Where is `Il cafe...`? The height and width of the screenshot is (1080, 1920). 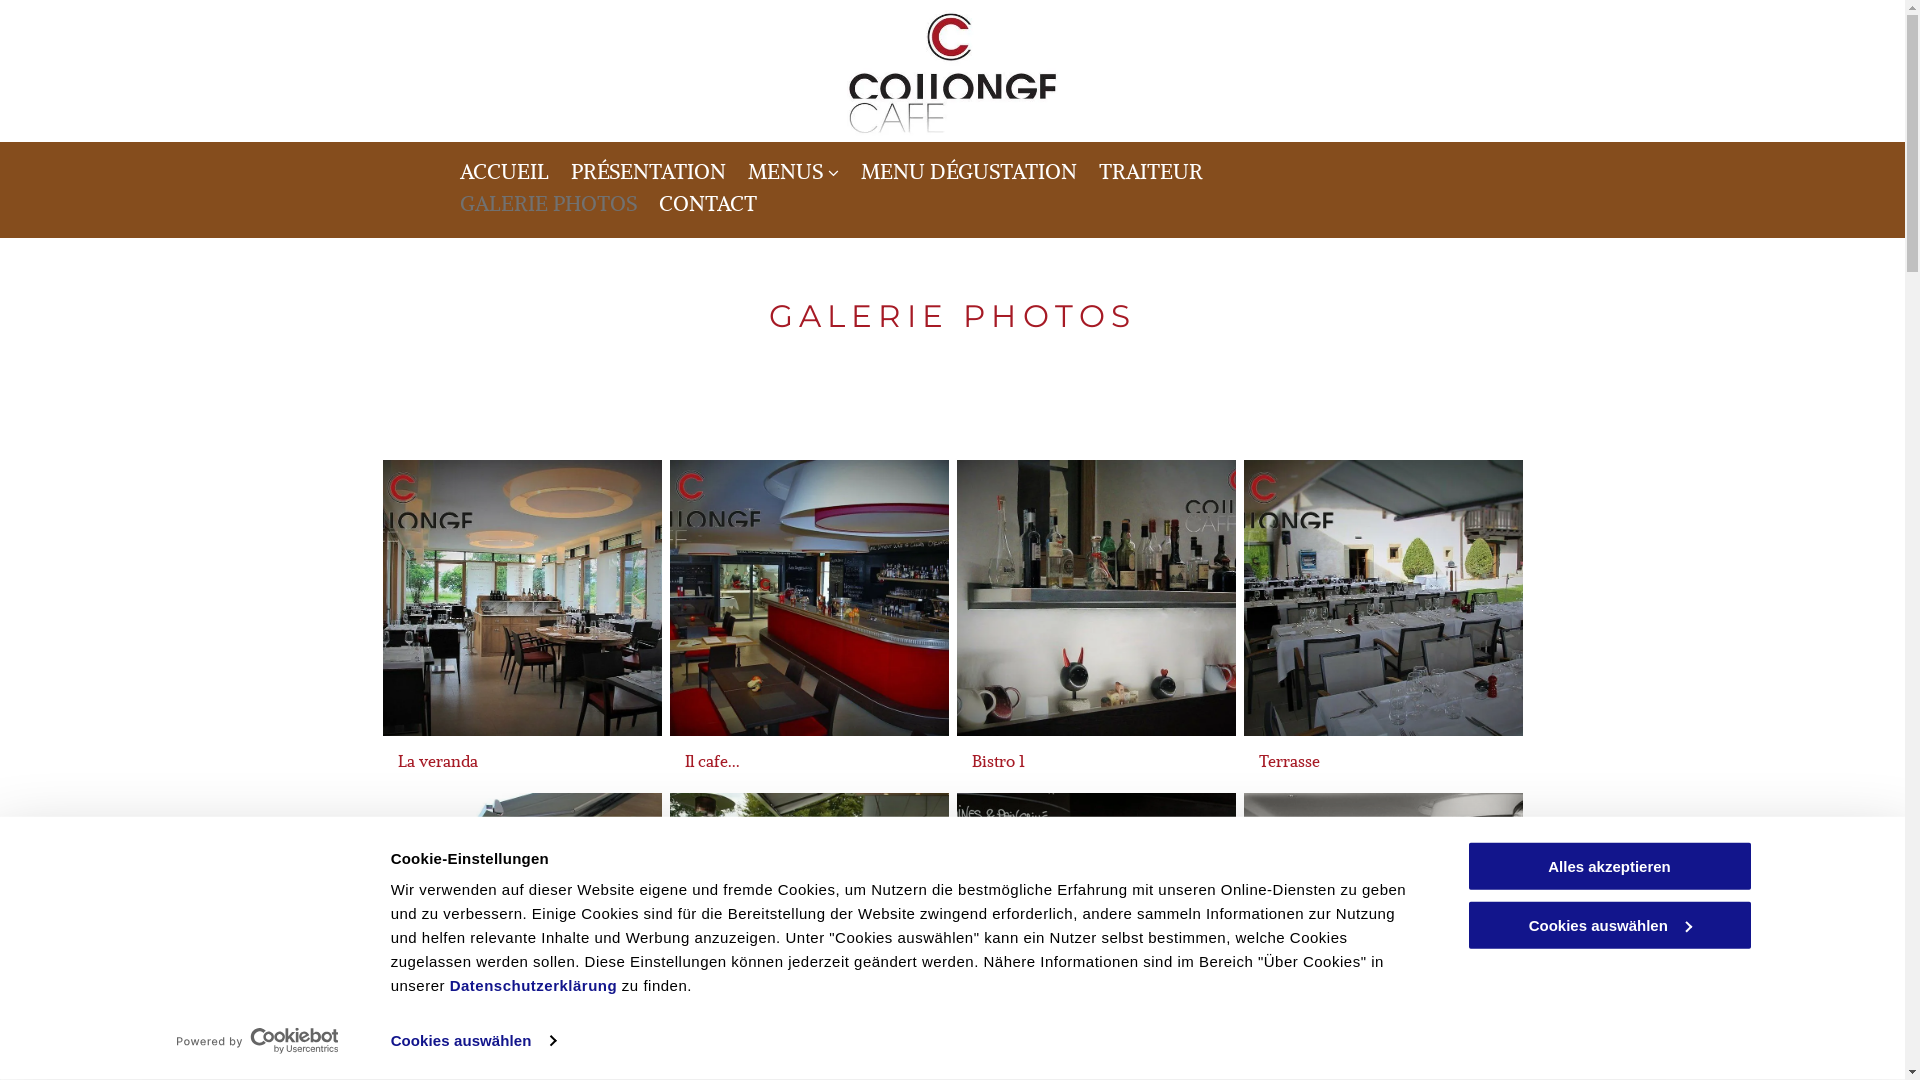
Il cafe... is located at coordinates (810, 598).